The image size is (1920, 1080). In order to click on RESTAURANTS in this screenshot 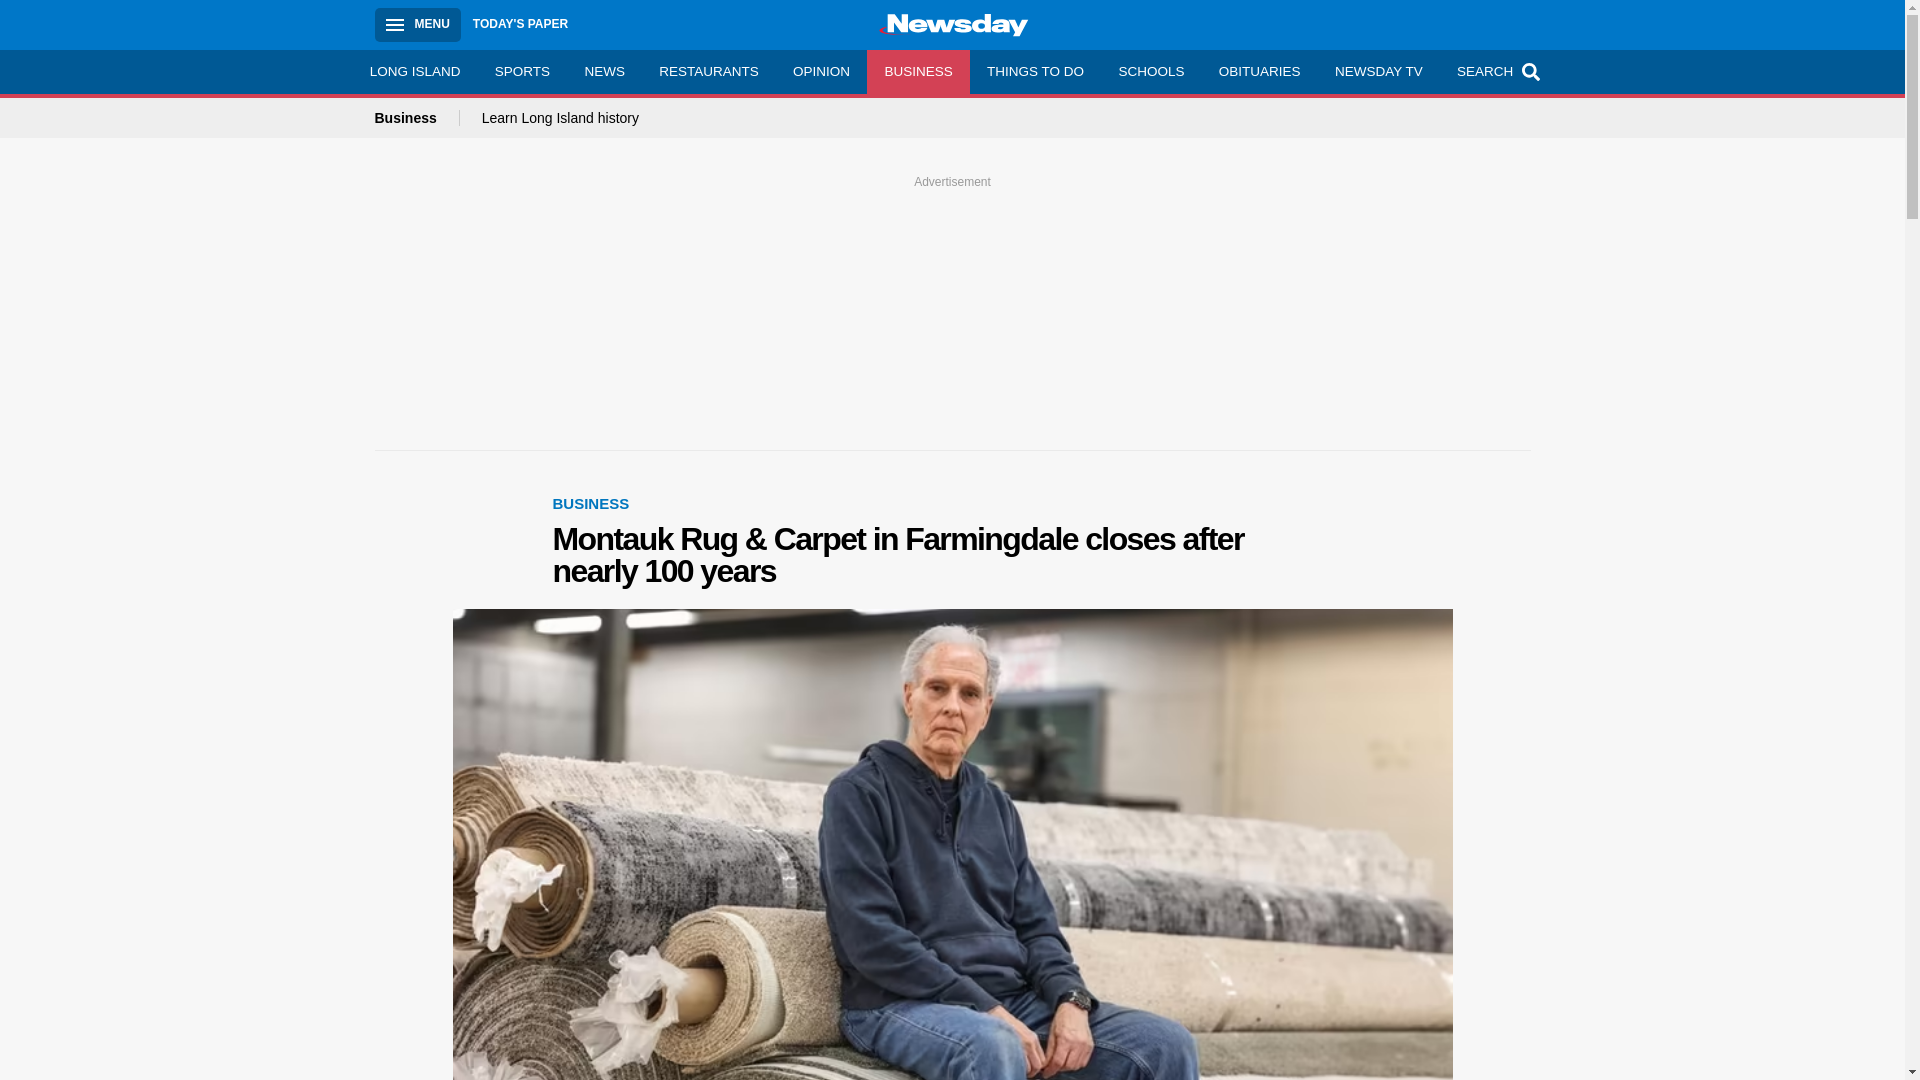, I will do `click(708, 71)`.